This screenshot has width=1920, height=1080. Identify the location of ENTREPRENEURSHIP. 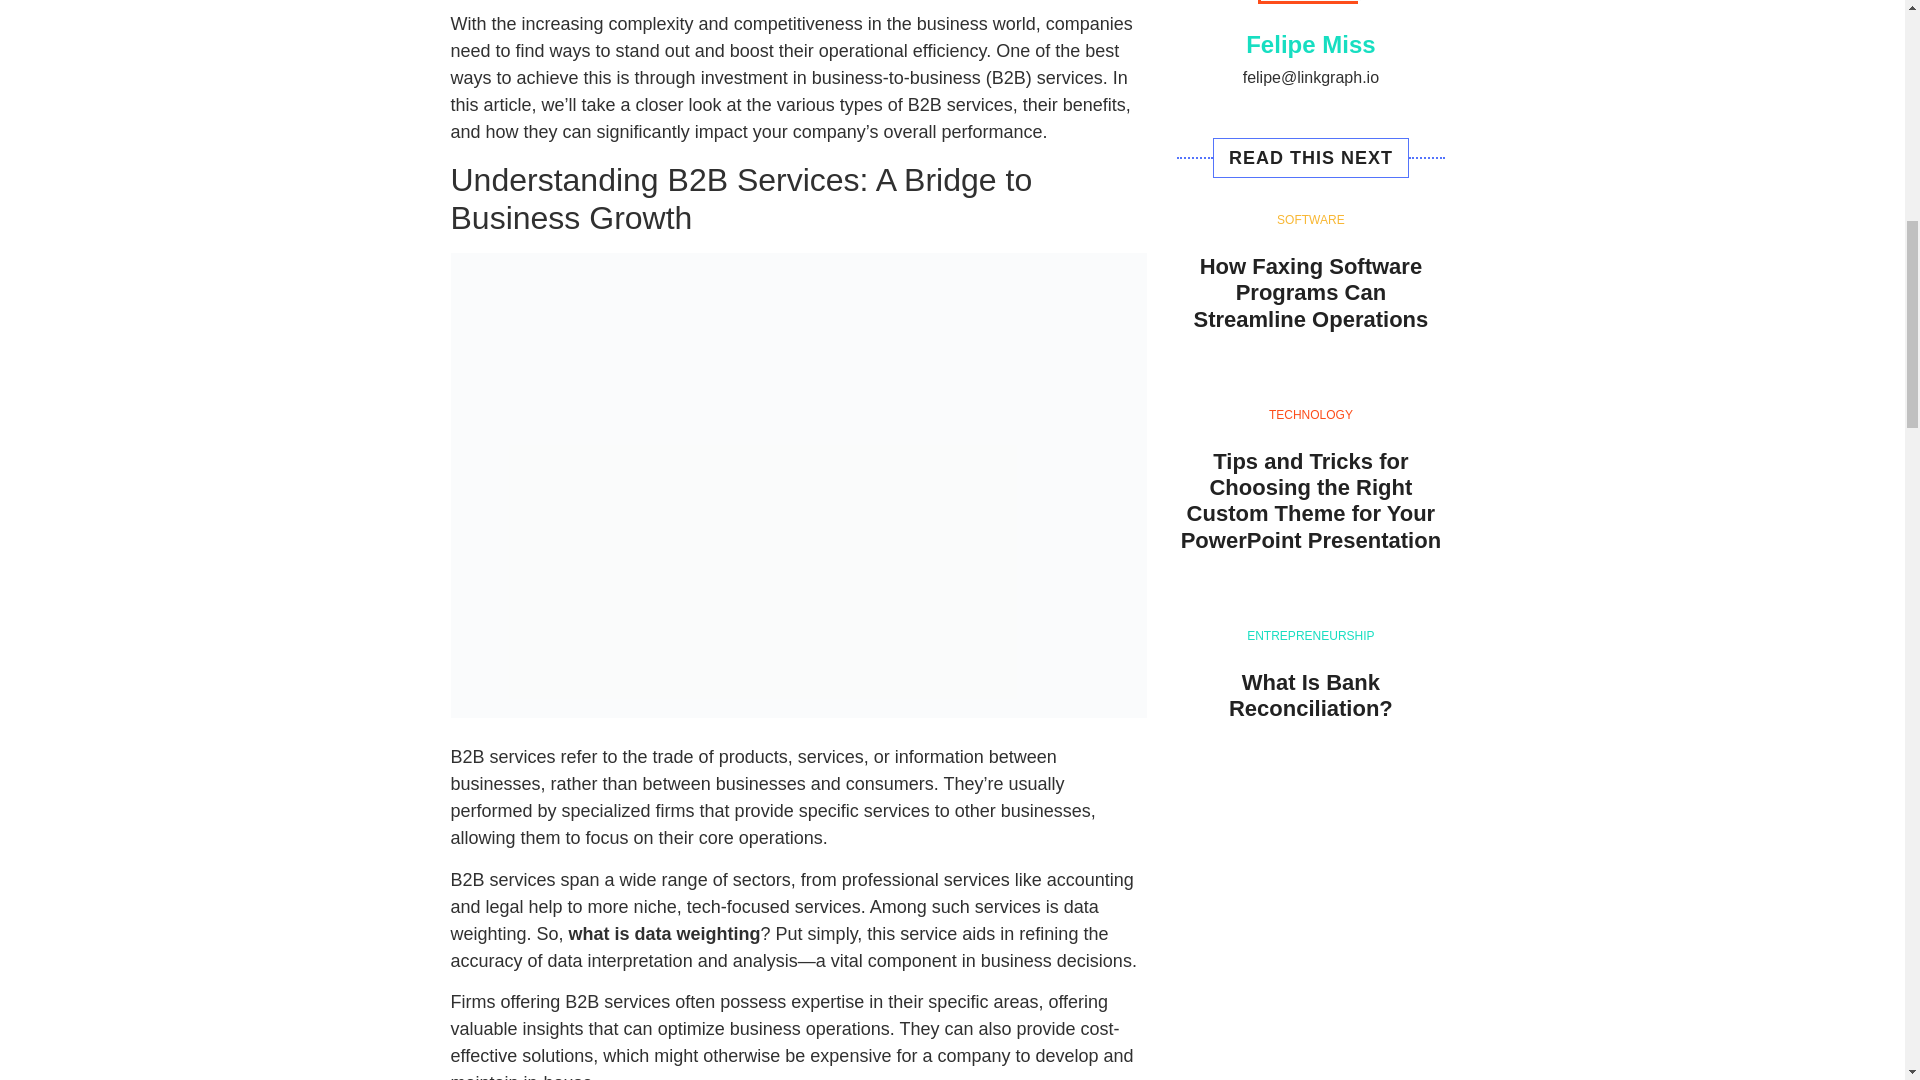
(1310, 635).